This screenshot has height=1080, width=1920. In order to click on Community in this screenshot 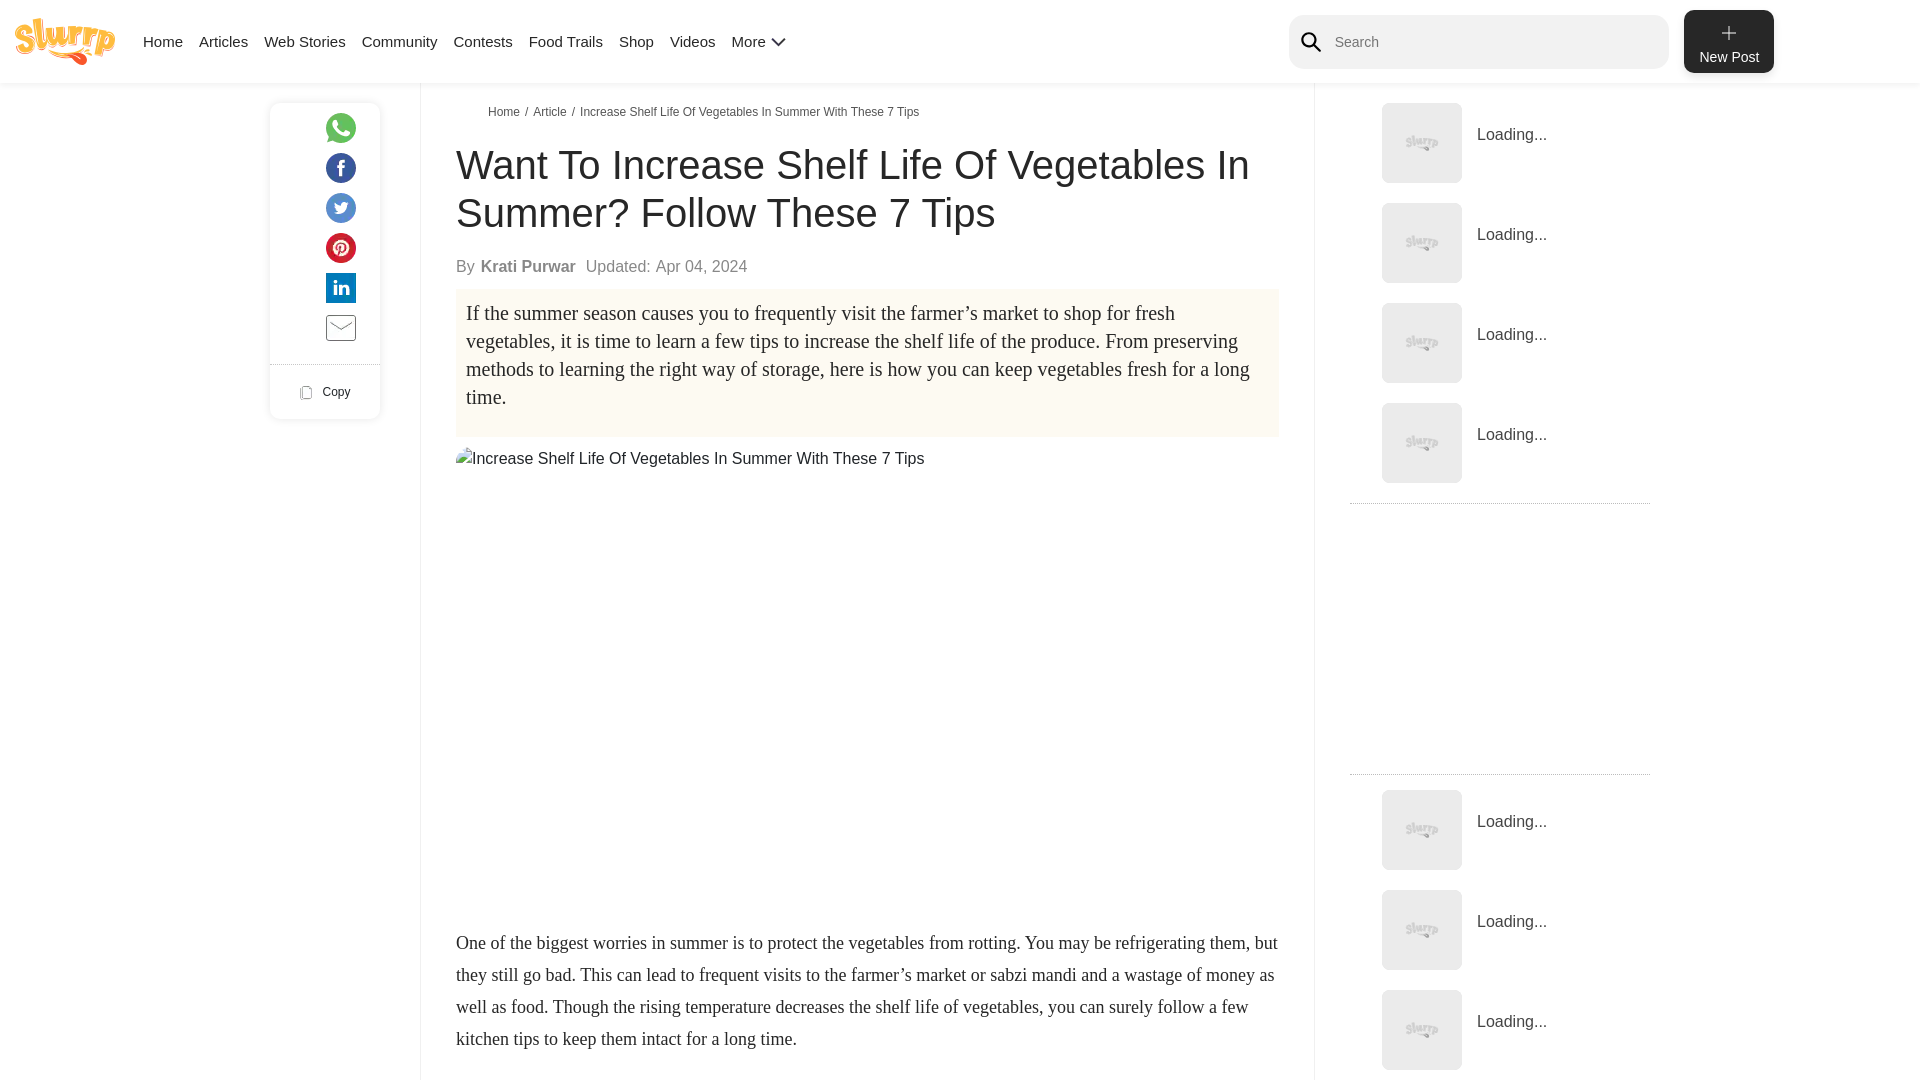, I will do `click(400, 41)`.